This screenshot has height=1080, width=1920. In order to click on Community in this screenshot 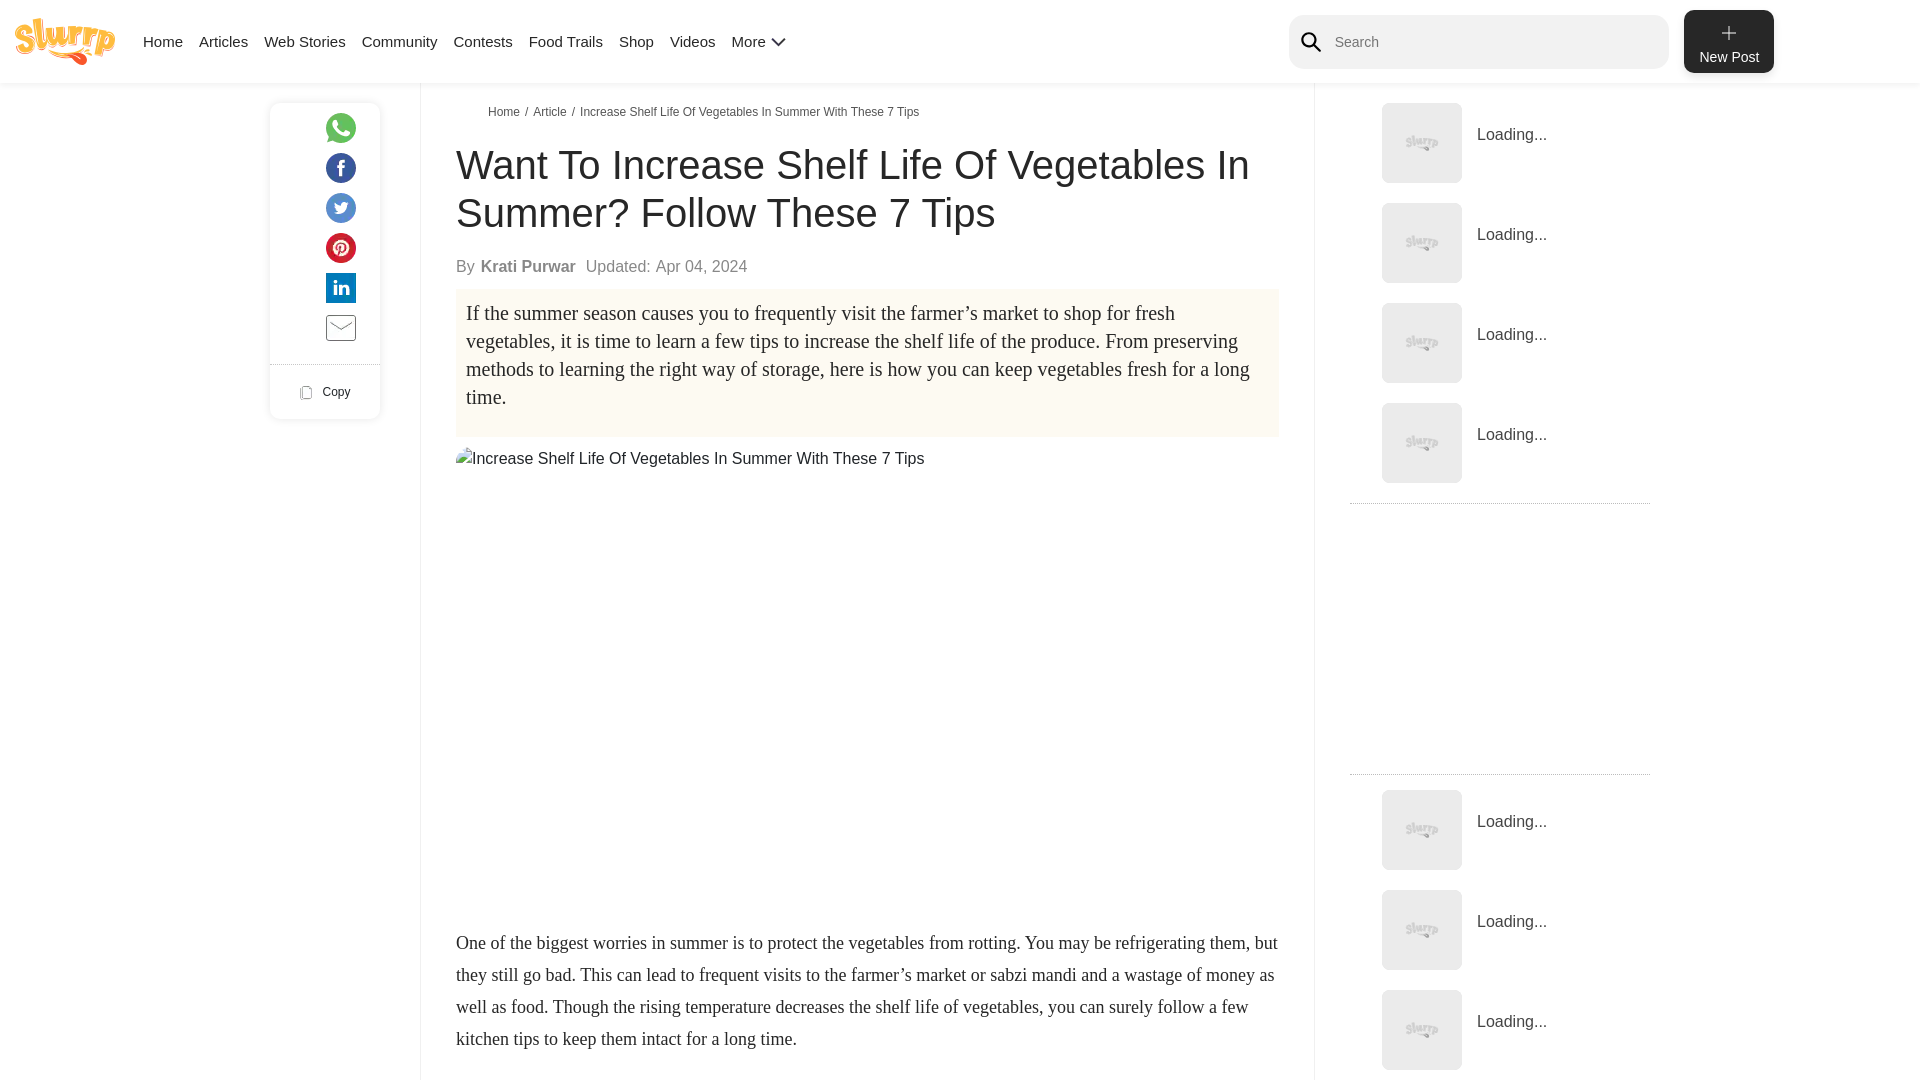, I will do `click(400, 41)`.